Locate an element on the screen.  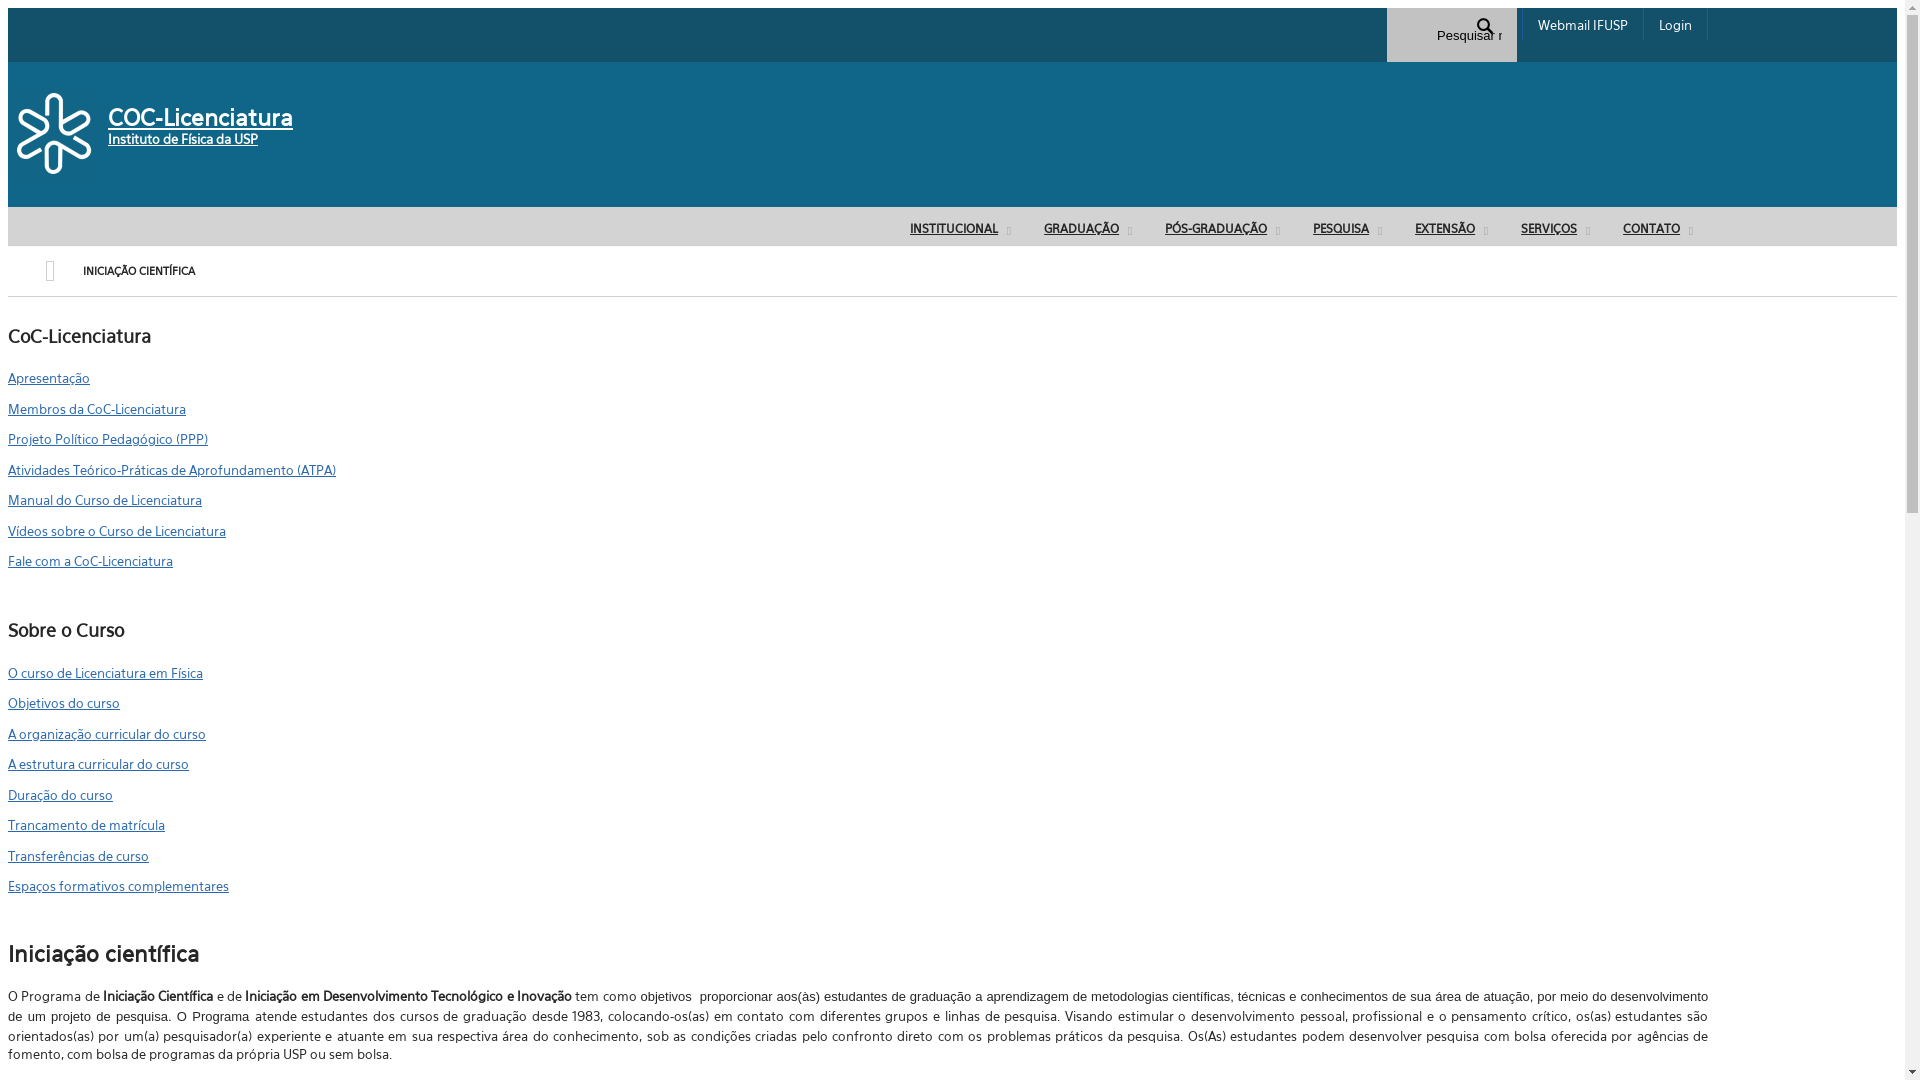
A estrutura curricular do curso is located at coordinates (858, 763).